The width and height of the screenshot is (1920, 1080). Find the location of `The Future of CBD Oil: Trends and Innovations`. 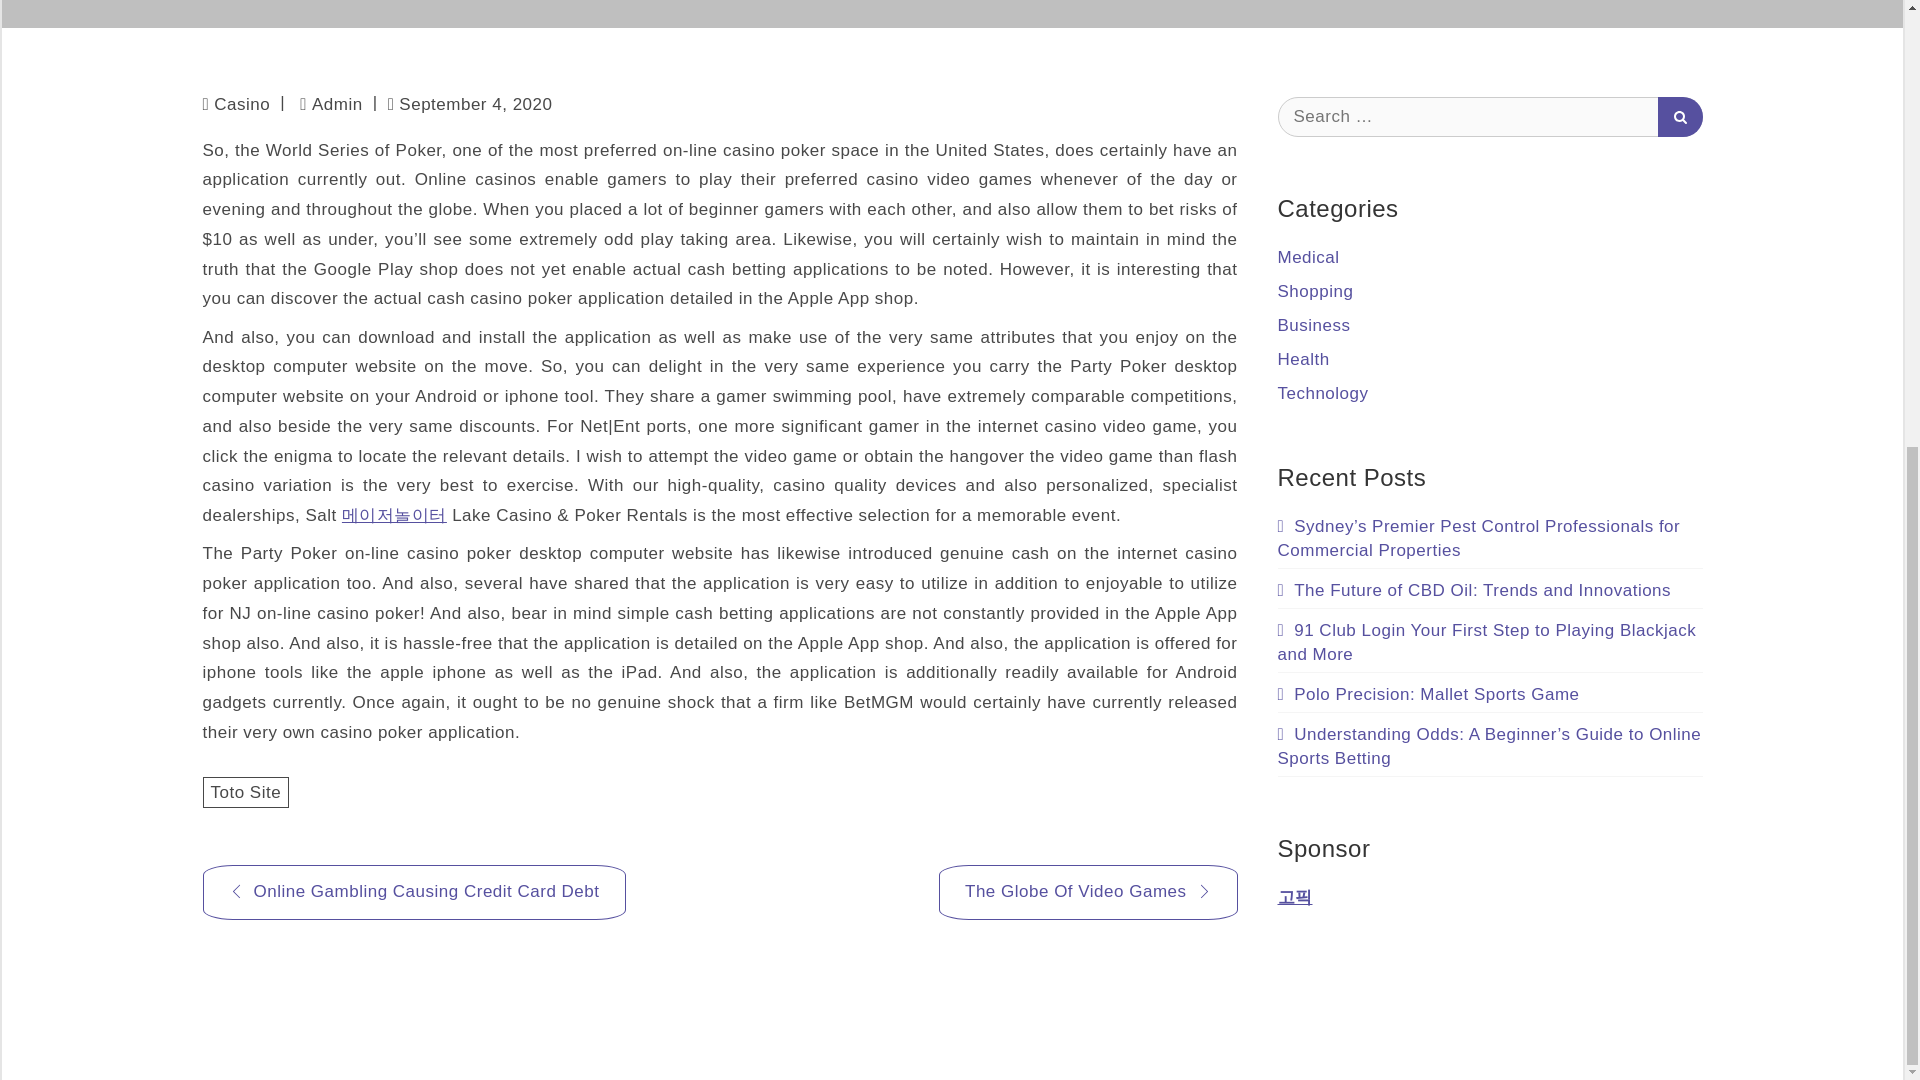

The Future of CBD Oil: Trends and Innovations is located at coordinates (1475, 589).